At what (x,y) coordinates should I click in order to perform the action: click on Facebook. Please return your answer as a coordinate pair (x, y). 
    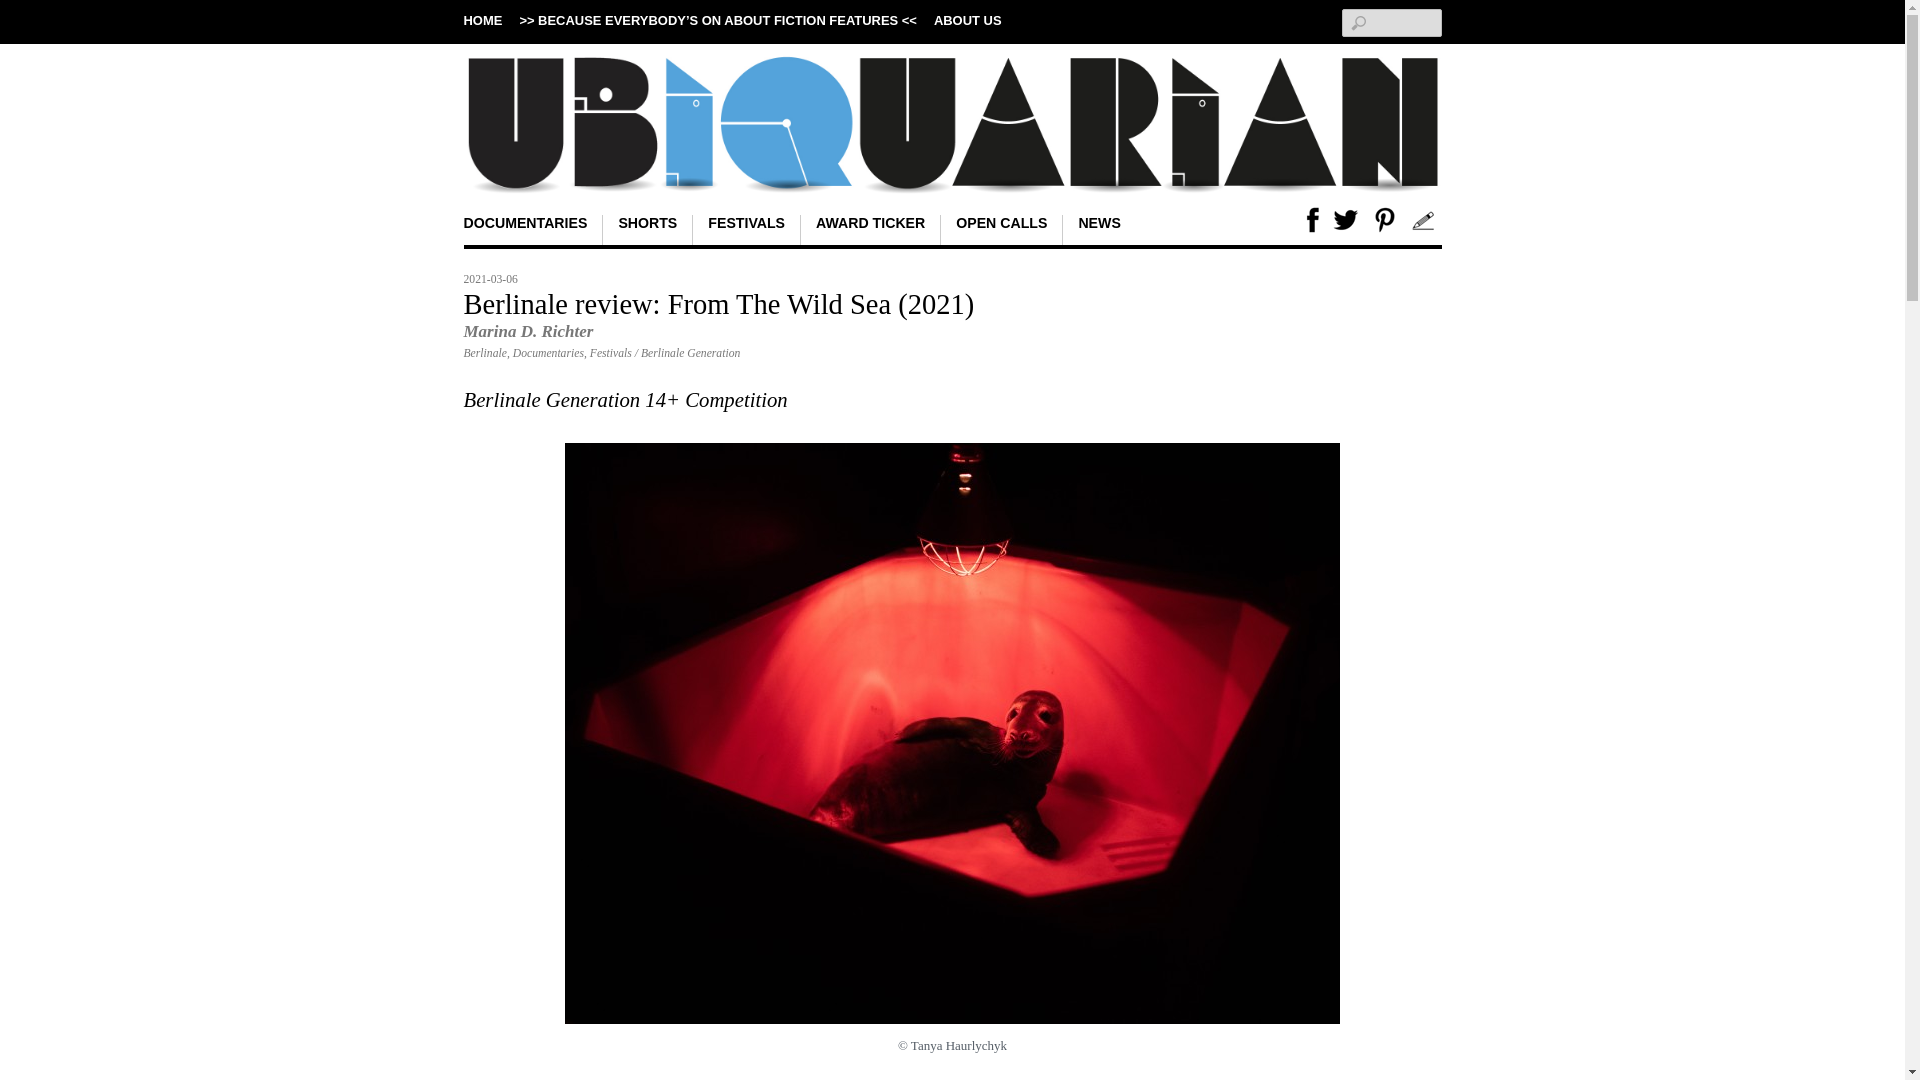
    Looking at the image, I should click on (1306, 220).